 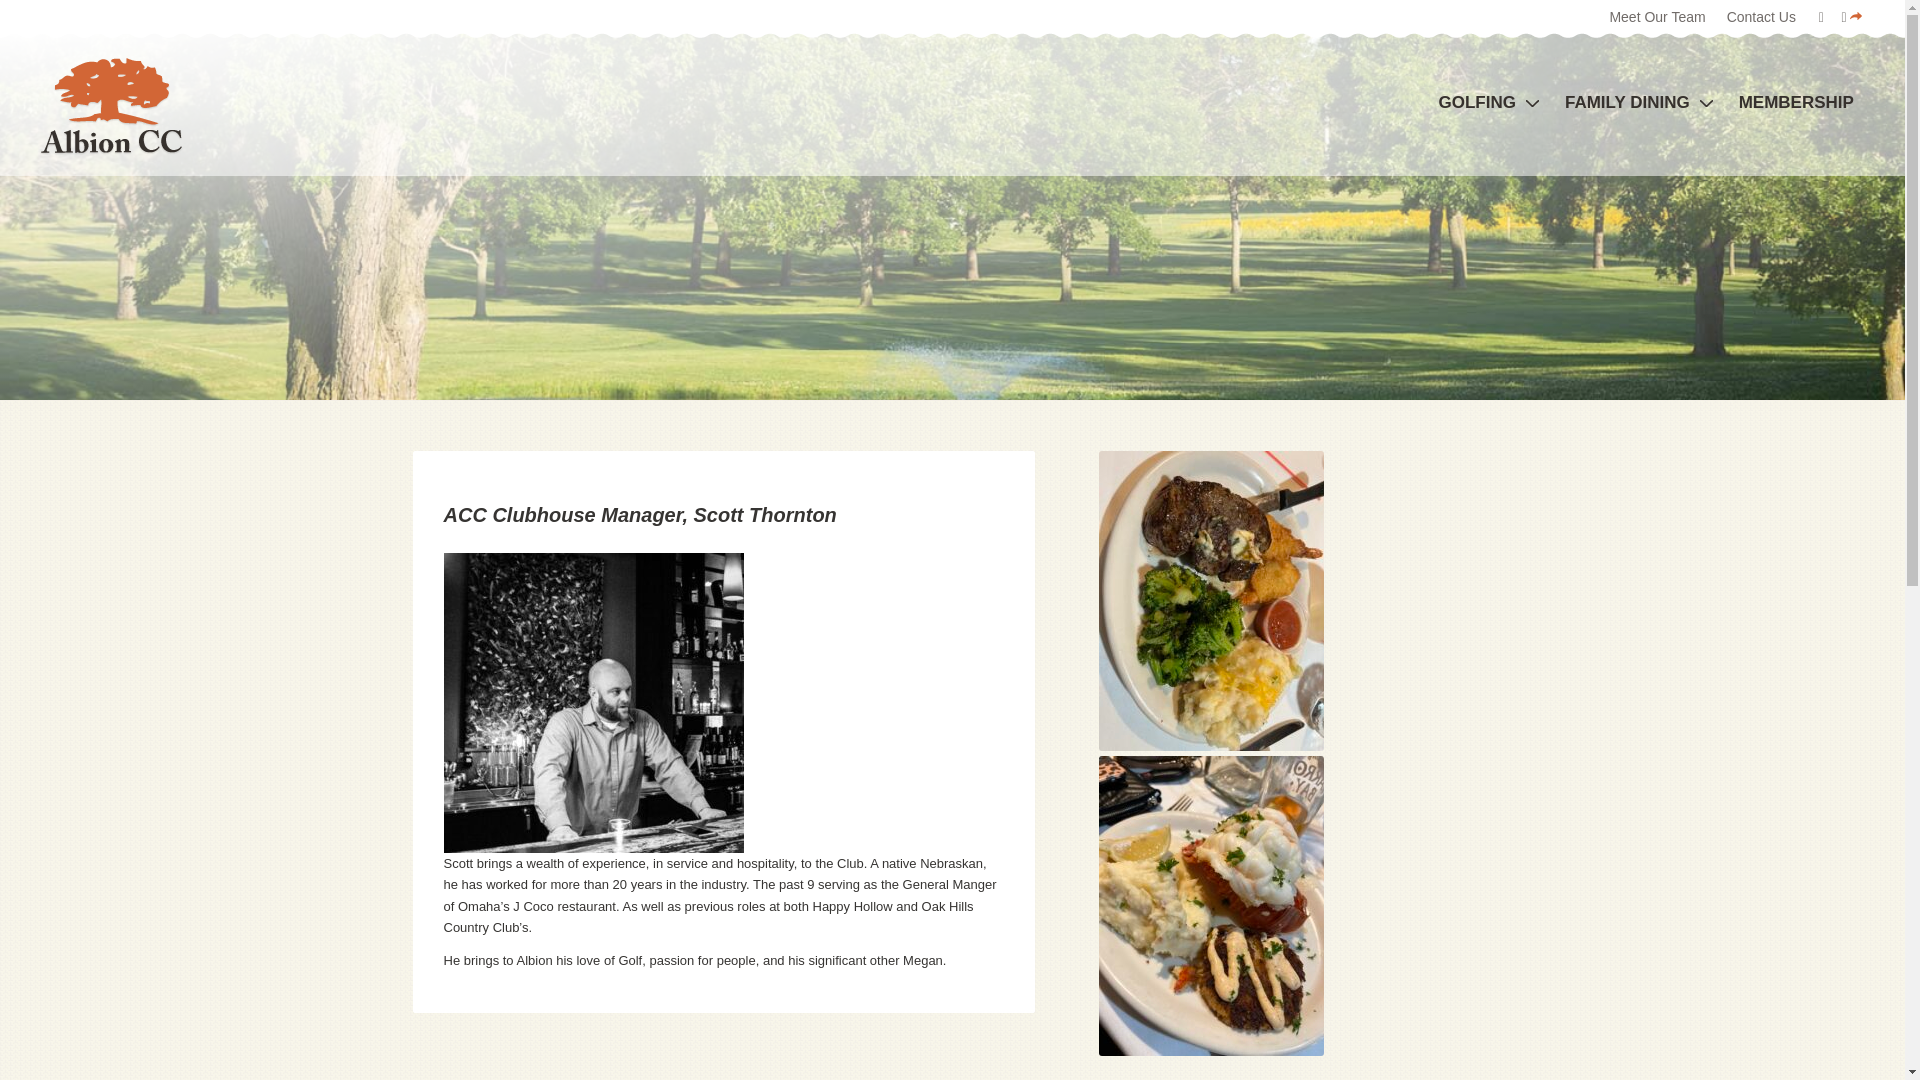 What do you see at coordinates (1820, 17) in the screenshot?
I see `Facebook` at bounding box center [1820, 17].